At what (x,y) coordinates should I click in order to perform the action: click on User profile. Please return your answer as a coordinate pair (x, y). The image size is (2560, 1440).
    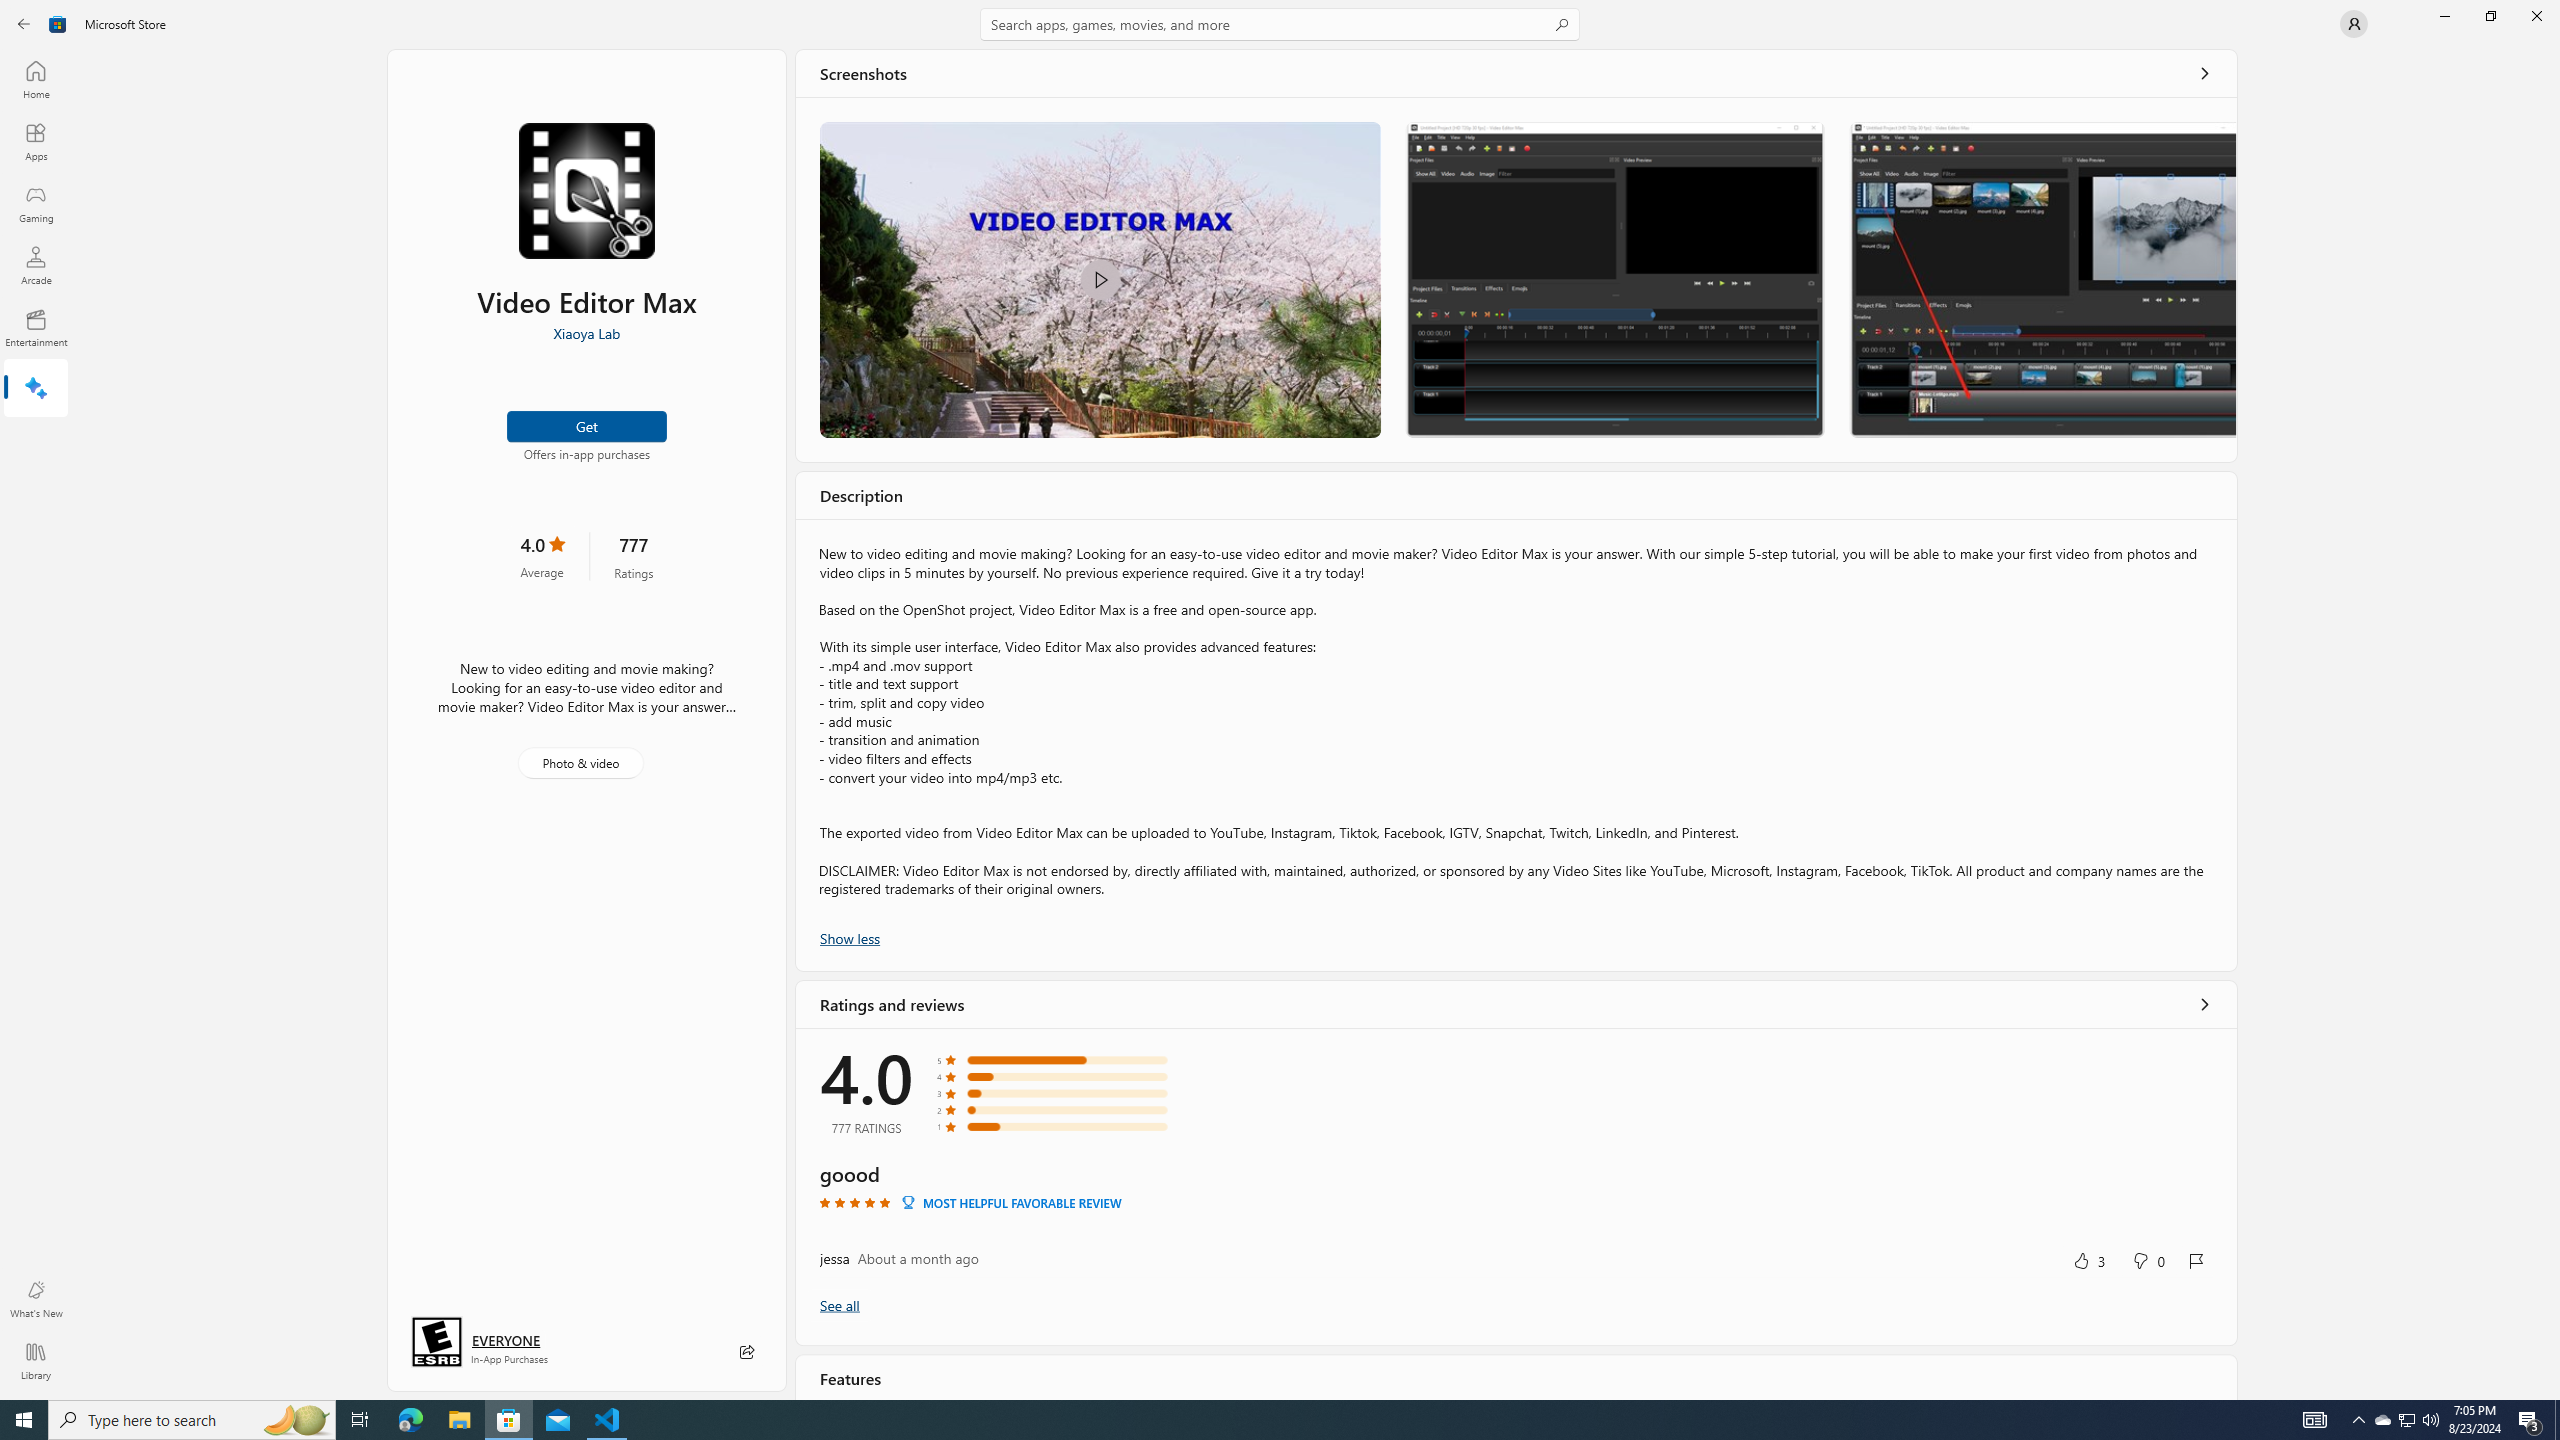
    Looking at the image, I should click on (2354, 24).